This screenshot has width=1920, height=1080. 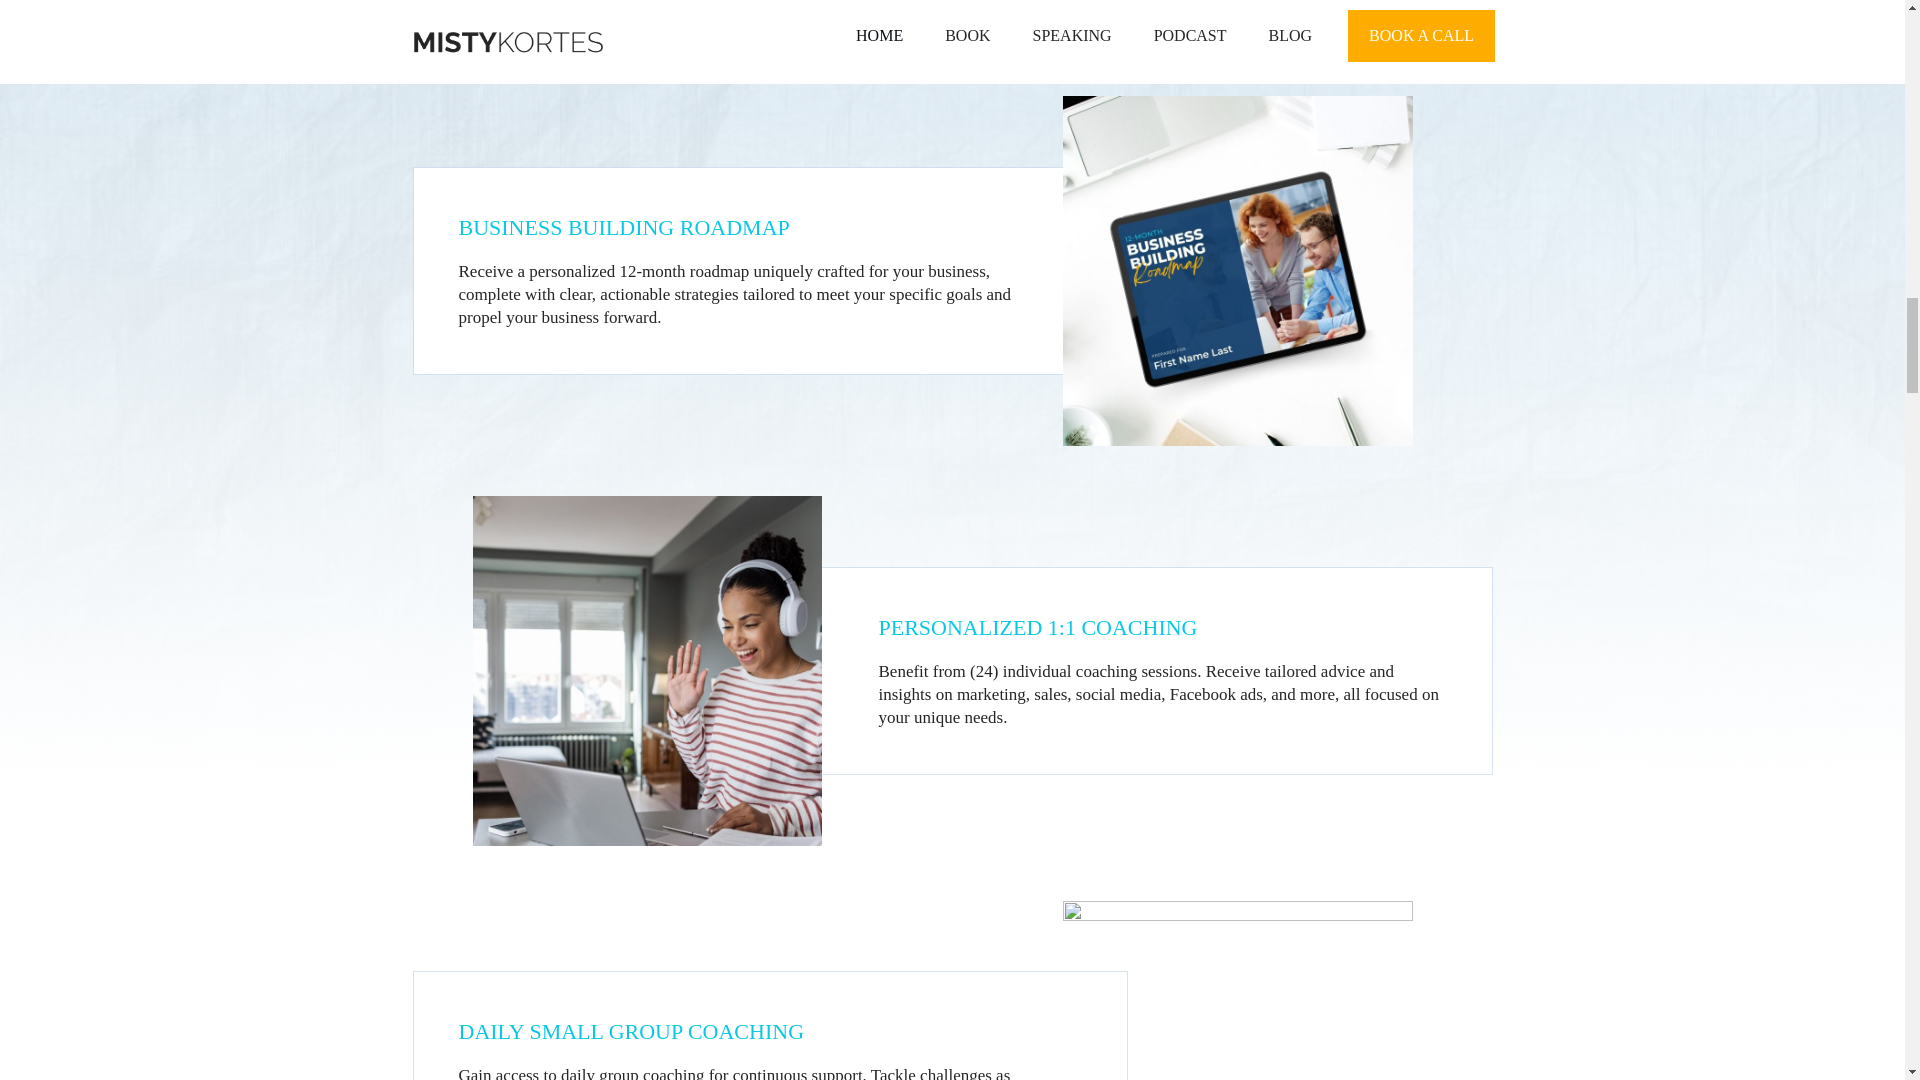 I want to click on DAILY SMALL GROUP COACHING, so click(x=1238, y=990).